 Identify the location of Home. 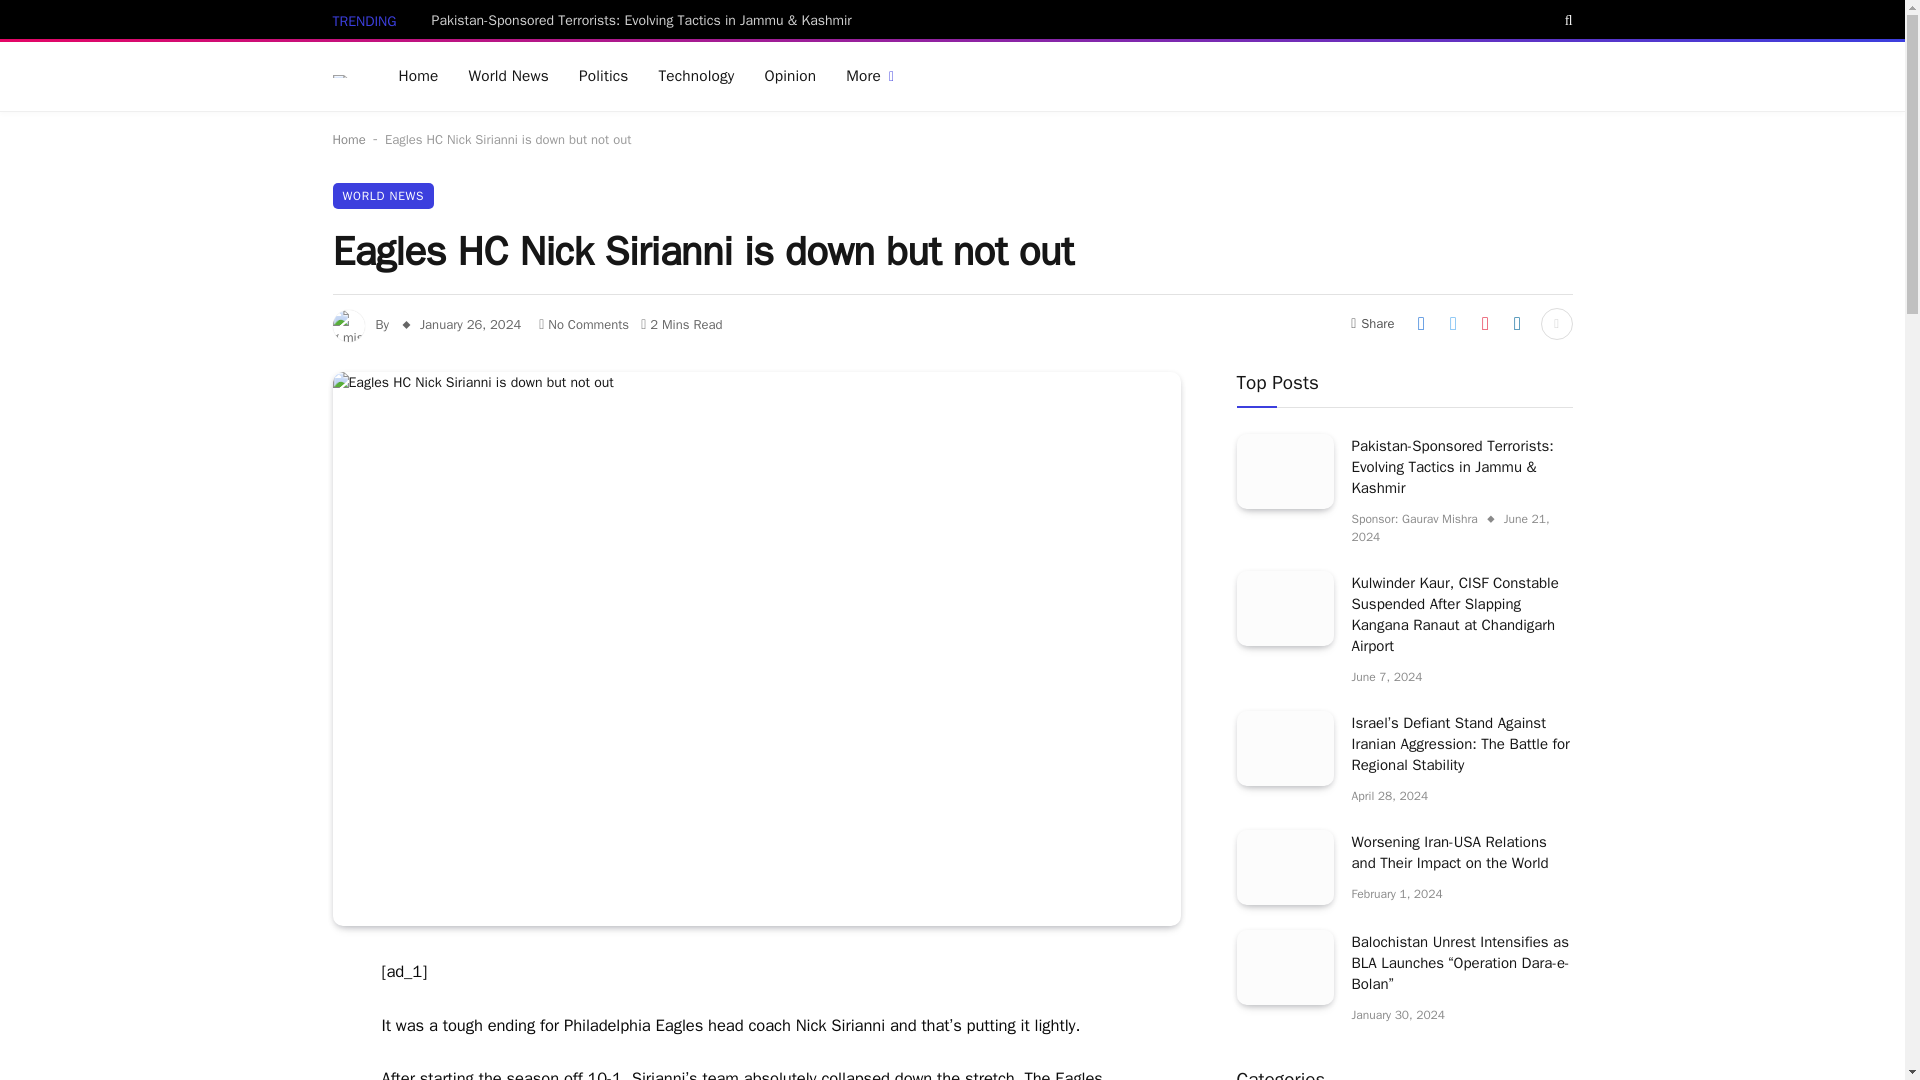
(418, 76).